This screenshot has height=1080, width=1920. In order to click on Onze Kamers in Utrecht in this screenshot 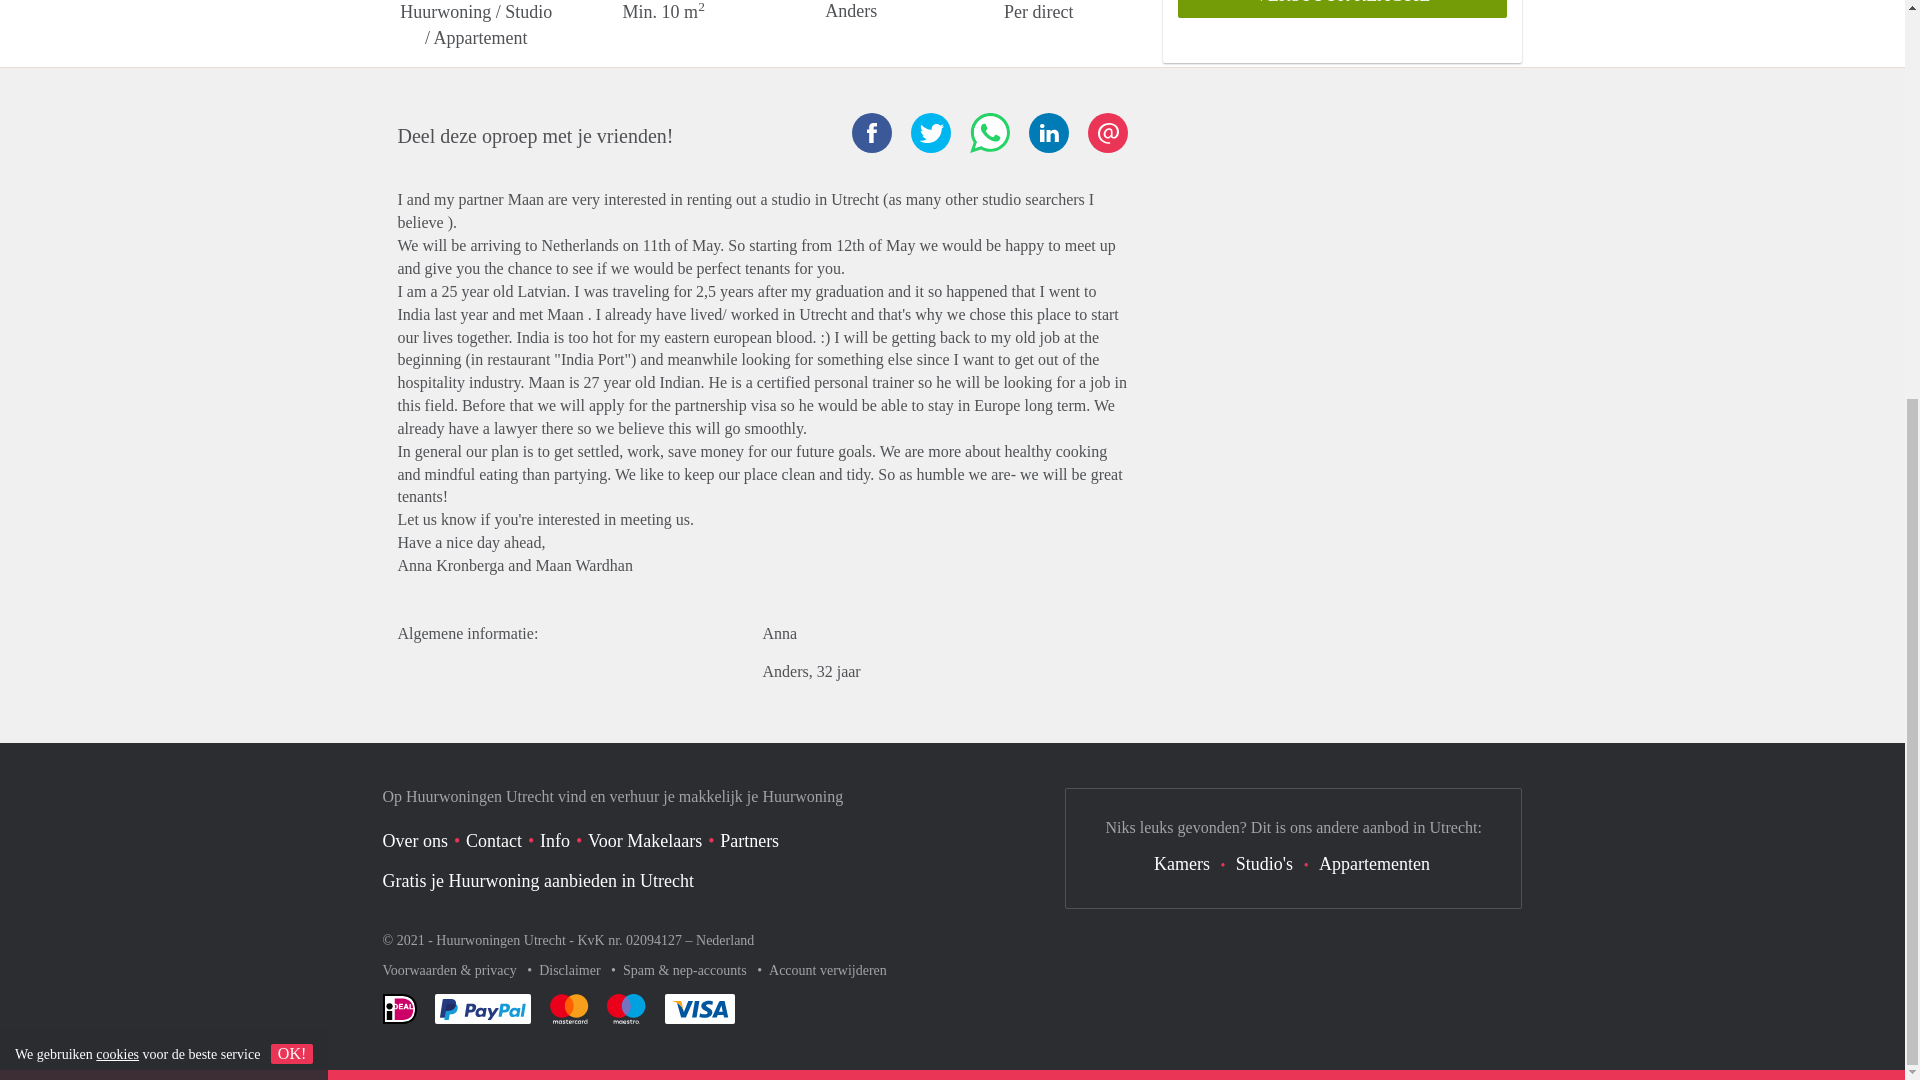, I will do `click(1181, 864)`.